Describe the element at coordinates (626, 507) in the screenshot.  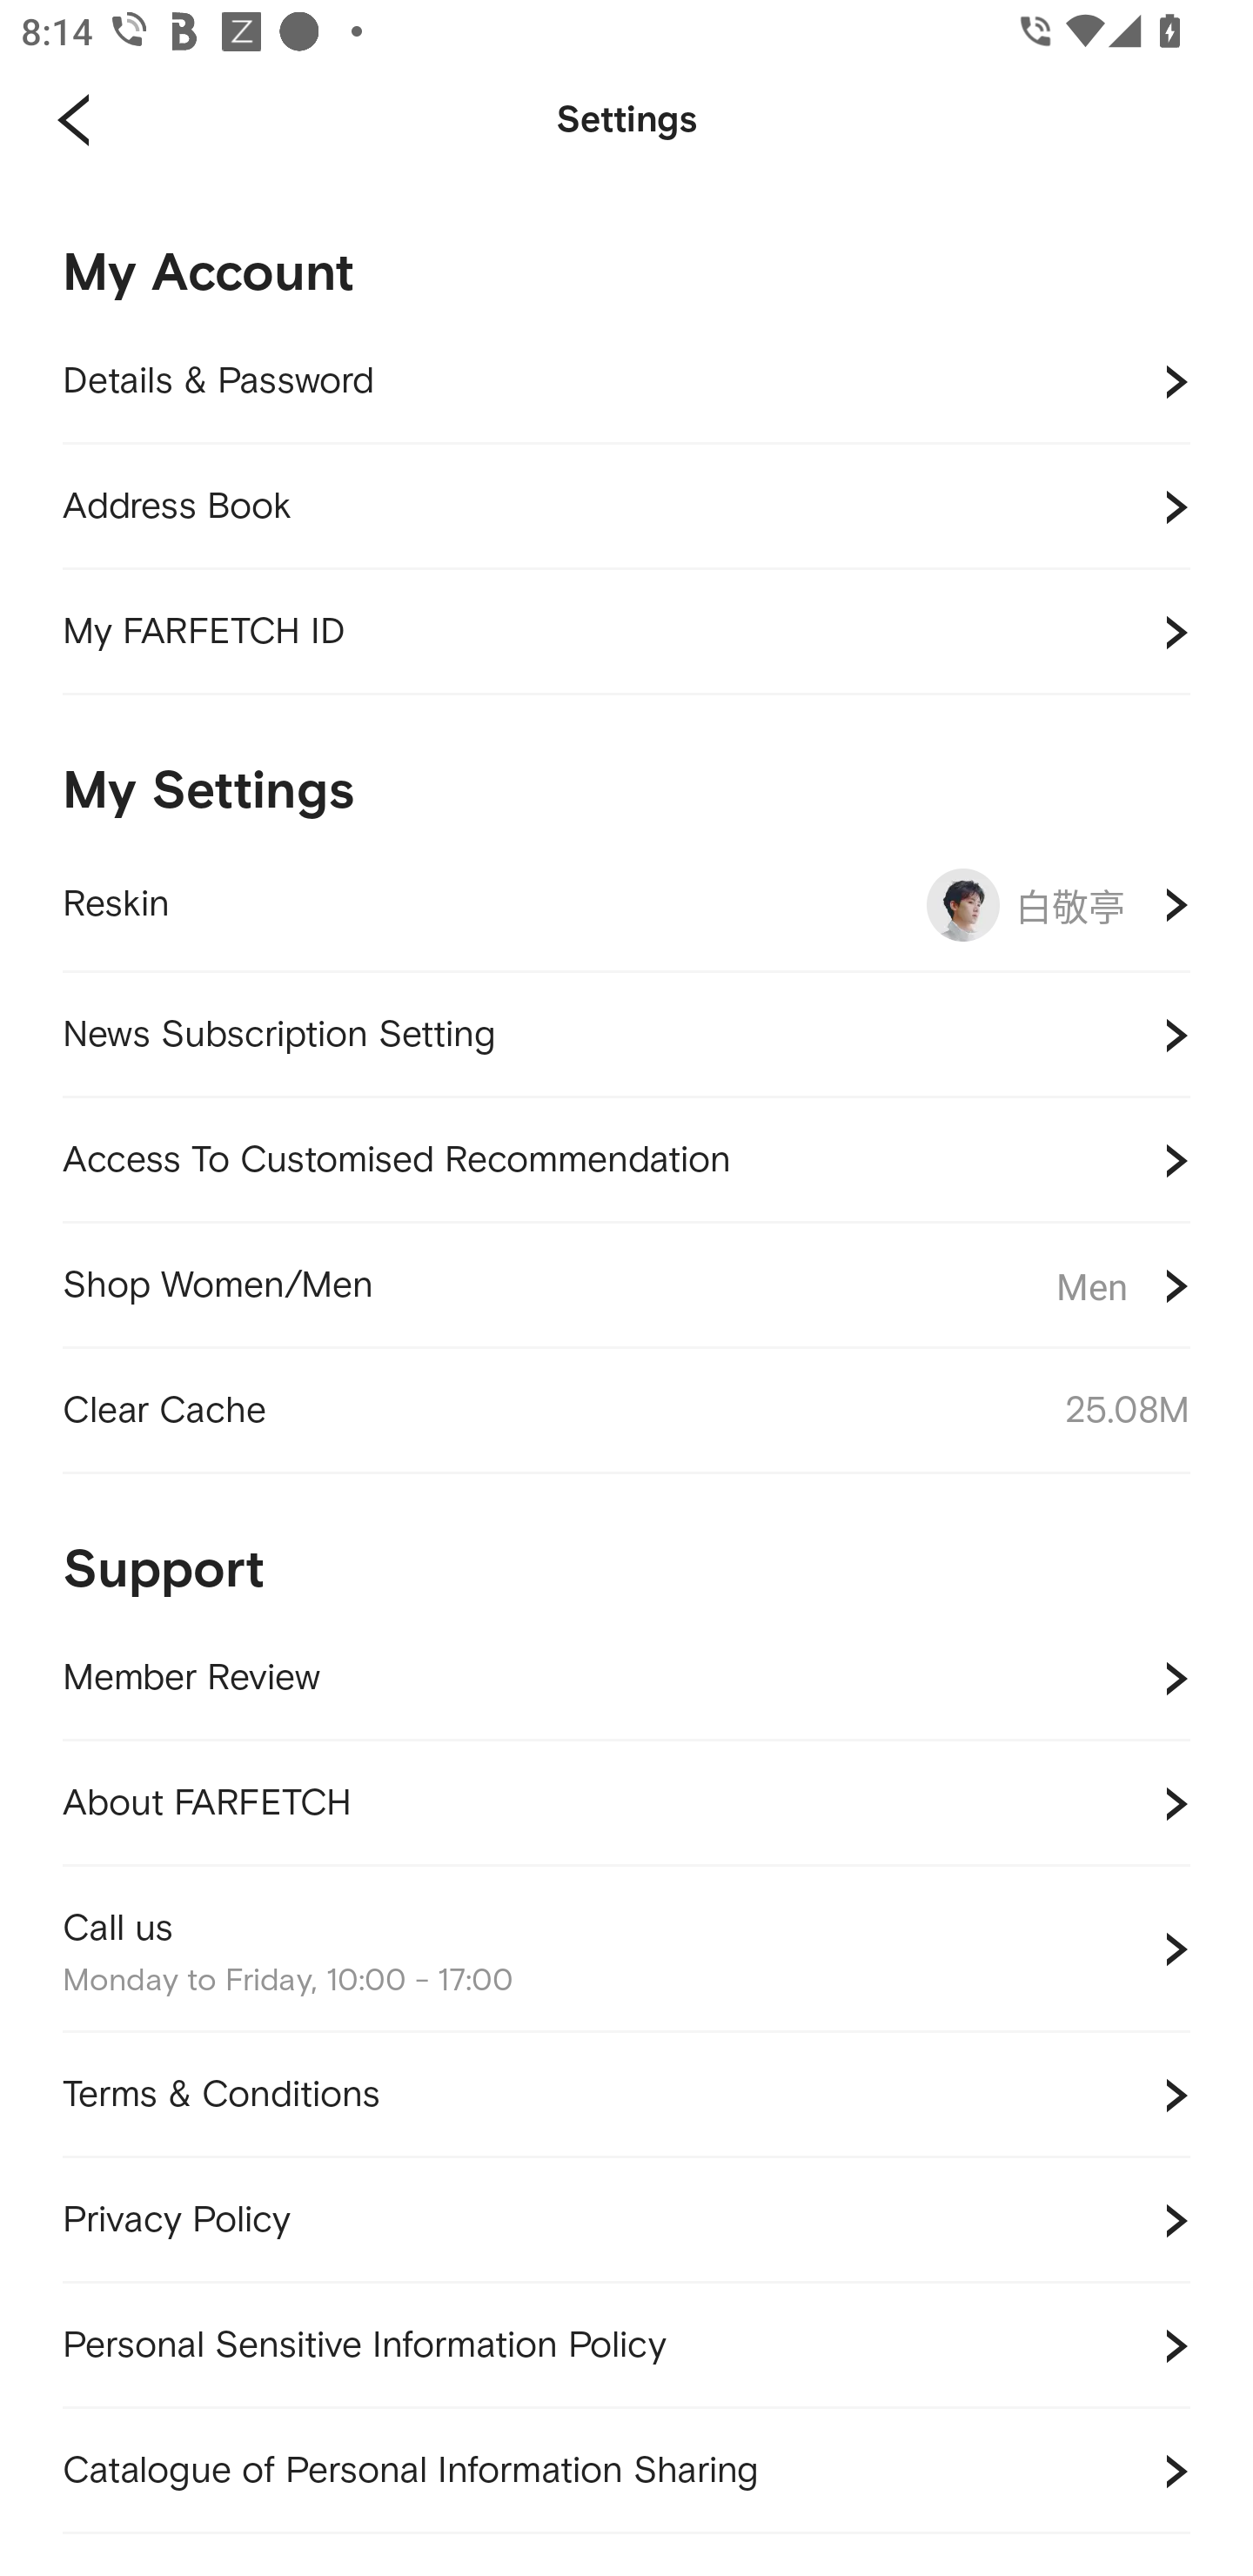
I see `Address Book` at that location.